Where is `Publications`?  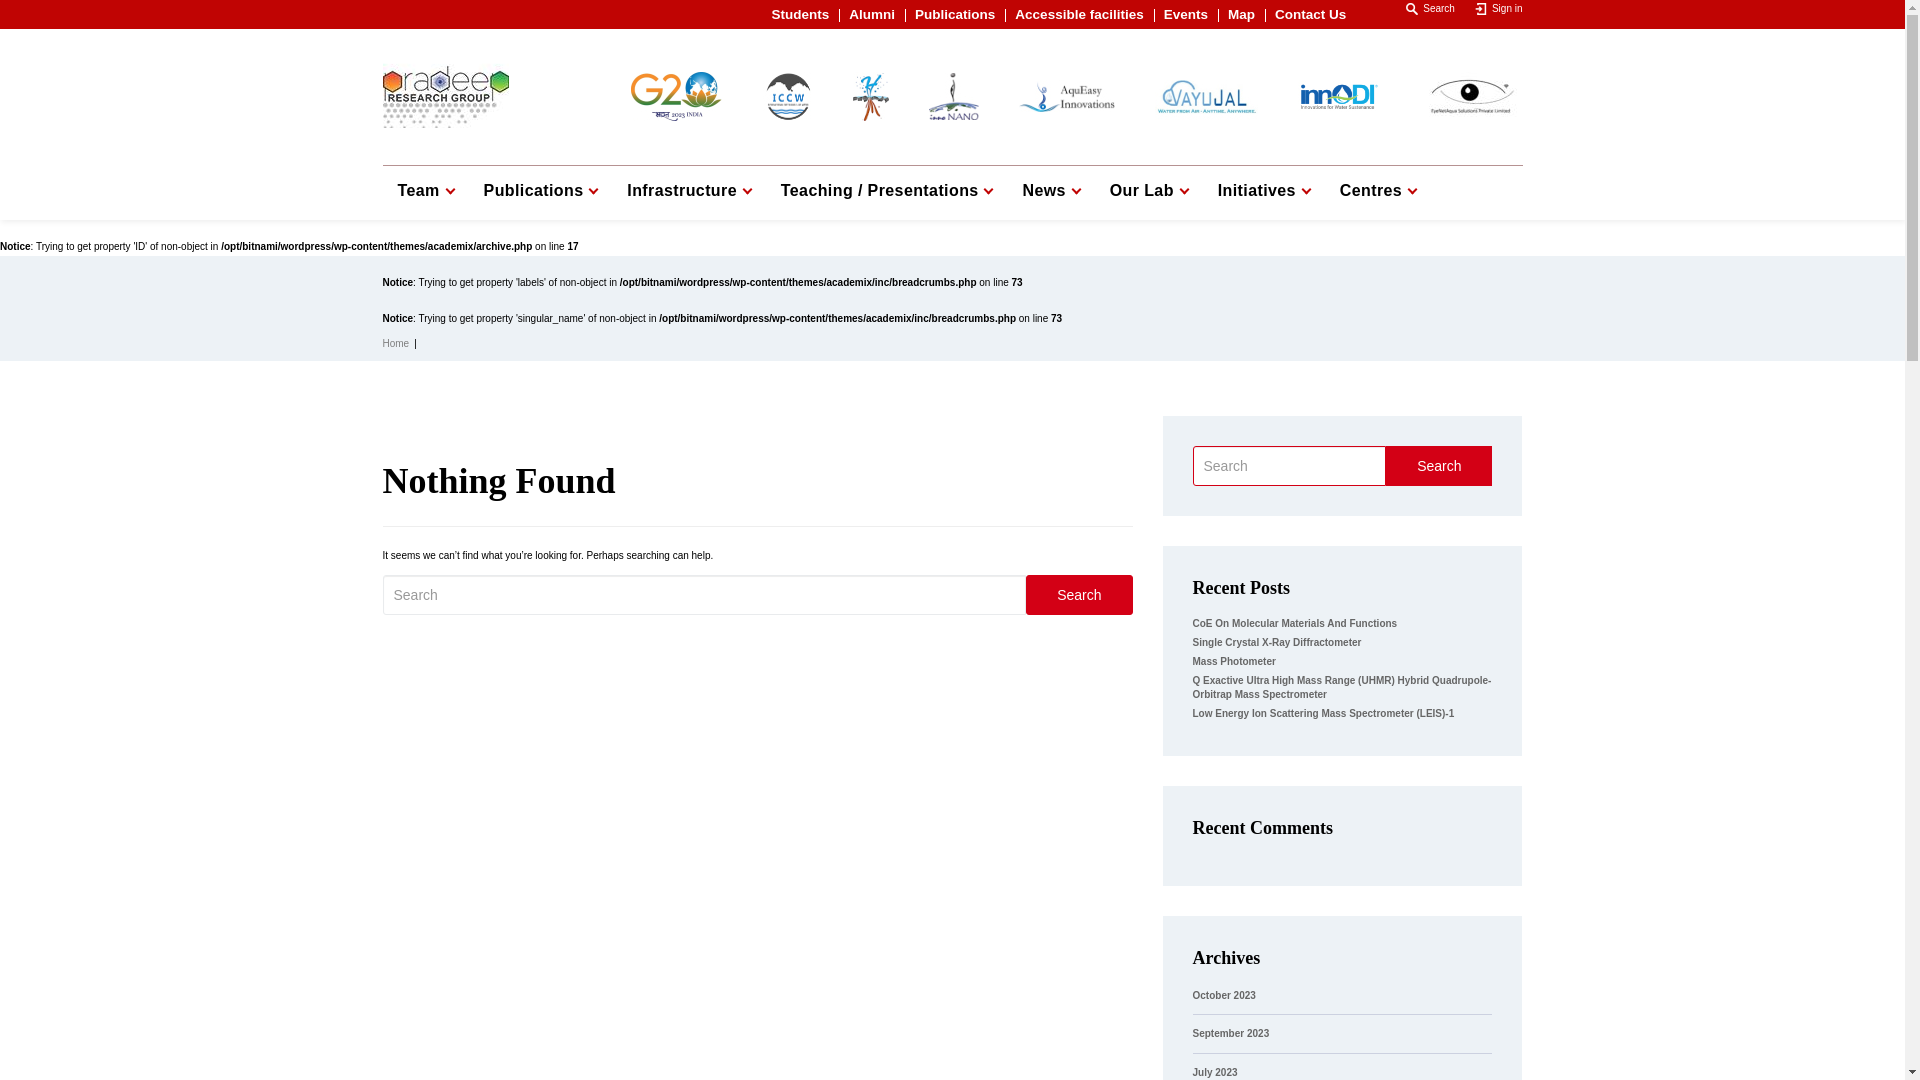
Publications is located at coordinates (954, 14).